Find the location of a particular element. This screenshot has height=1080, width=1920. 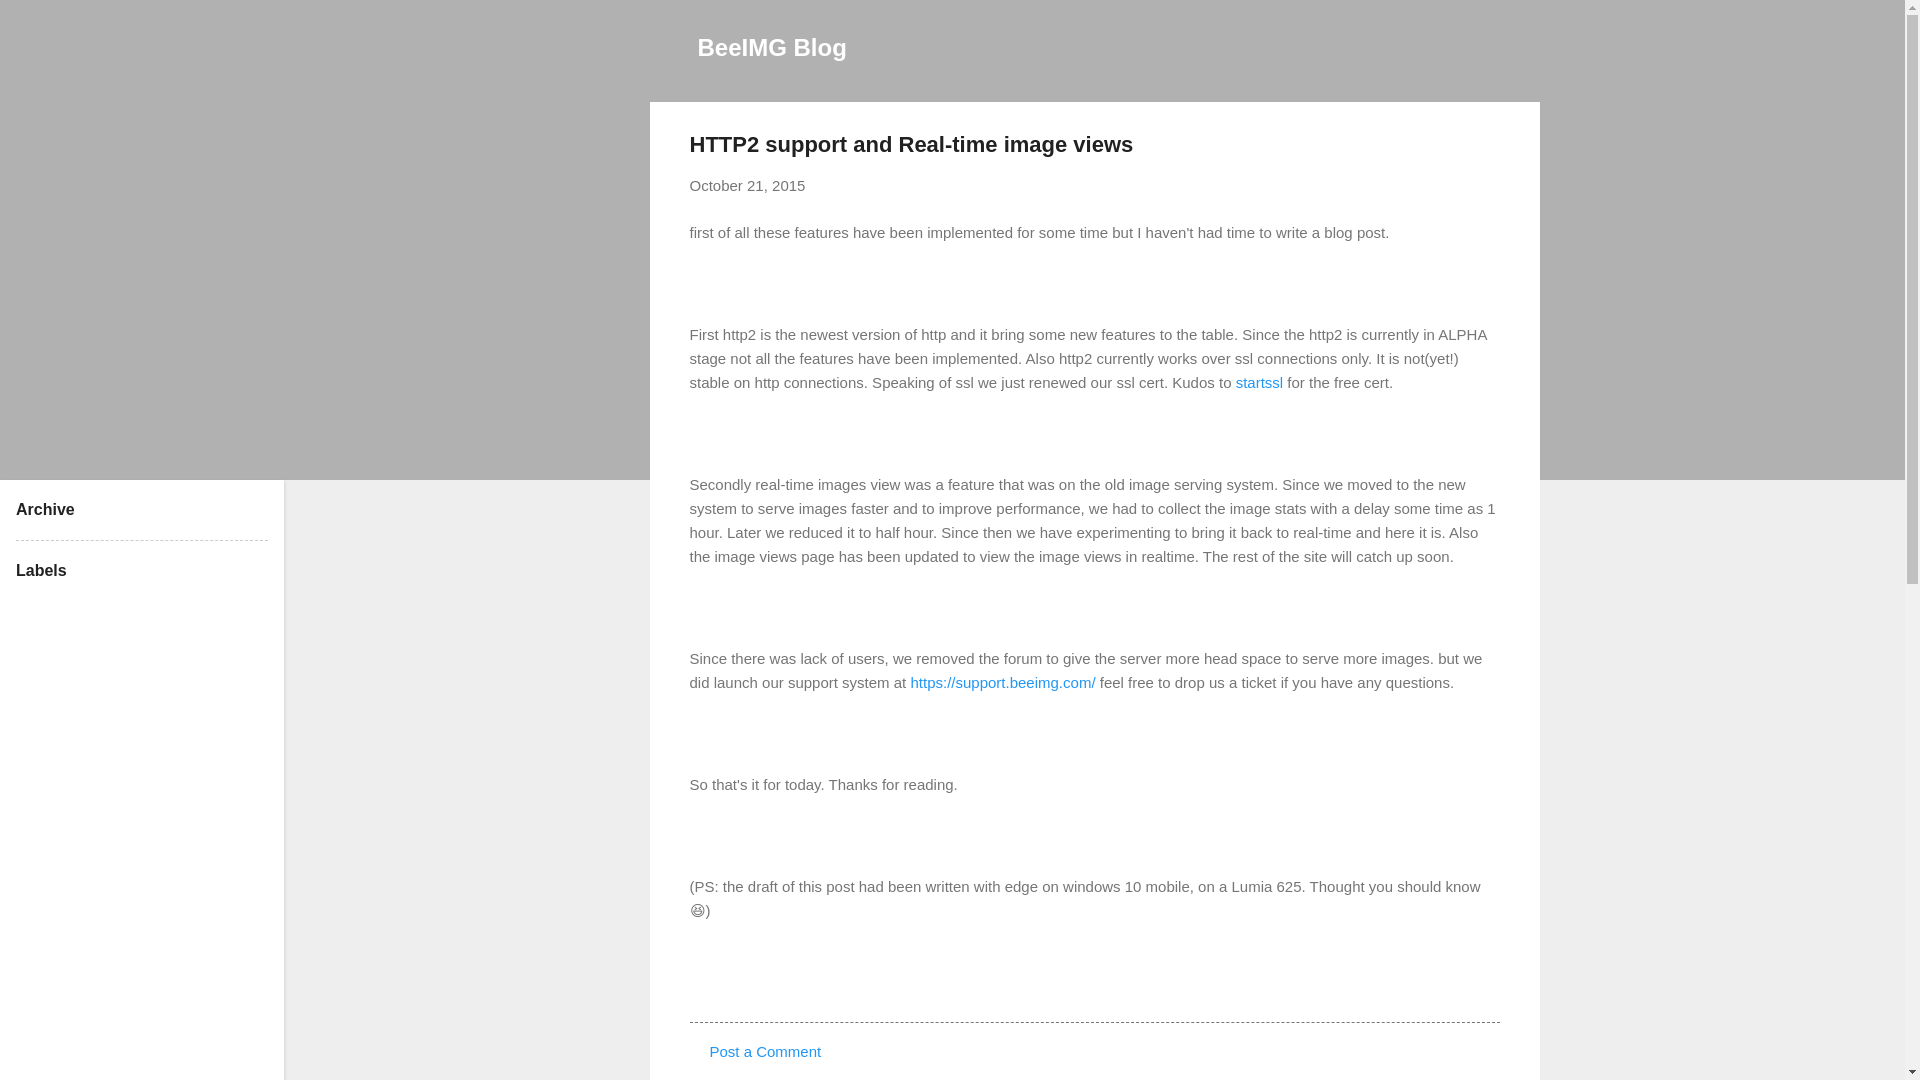

BeeIMG Blog is located at coordinates (772, 46).